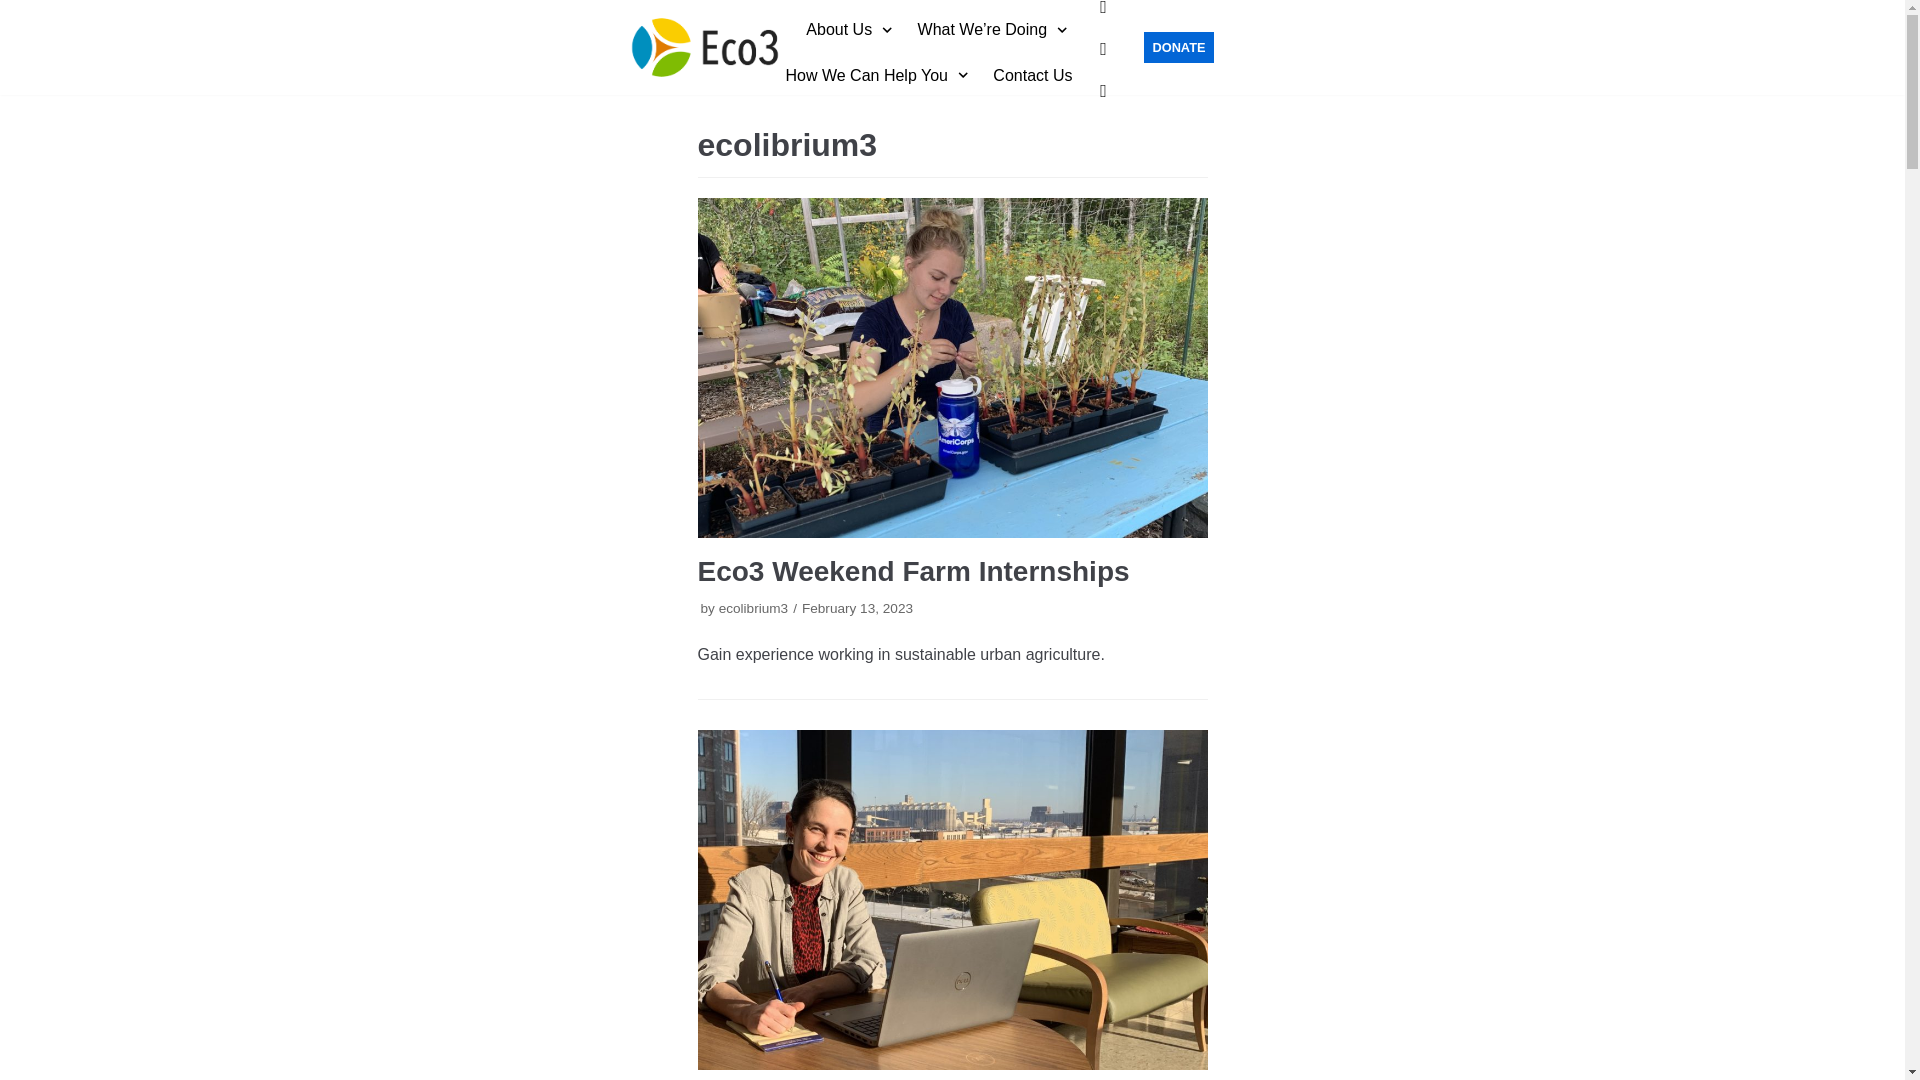 This screenshot has height=1080, width=1920. I want to click on Posts by ecolibrium3, so click(754, 608).